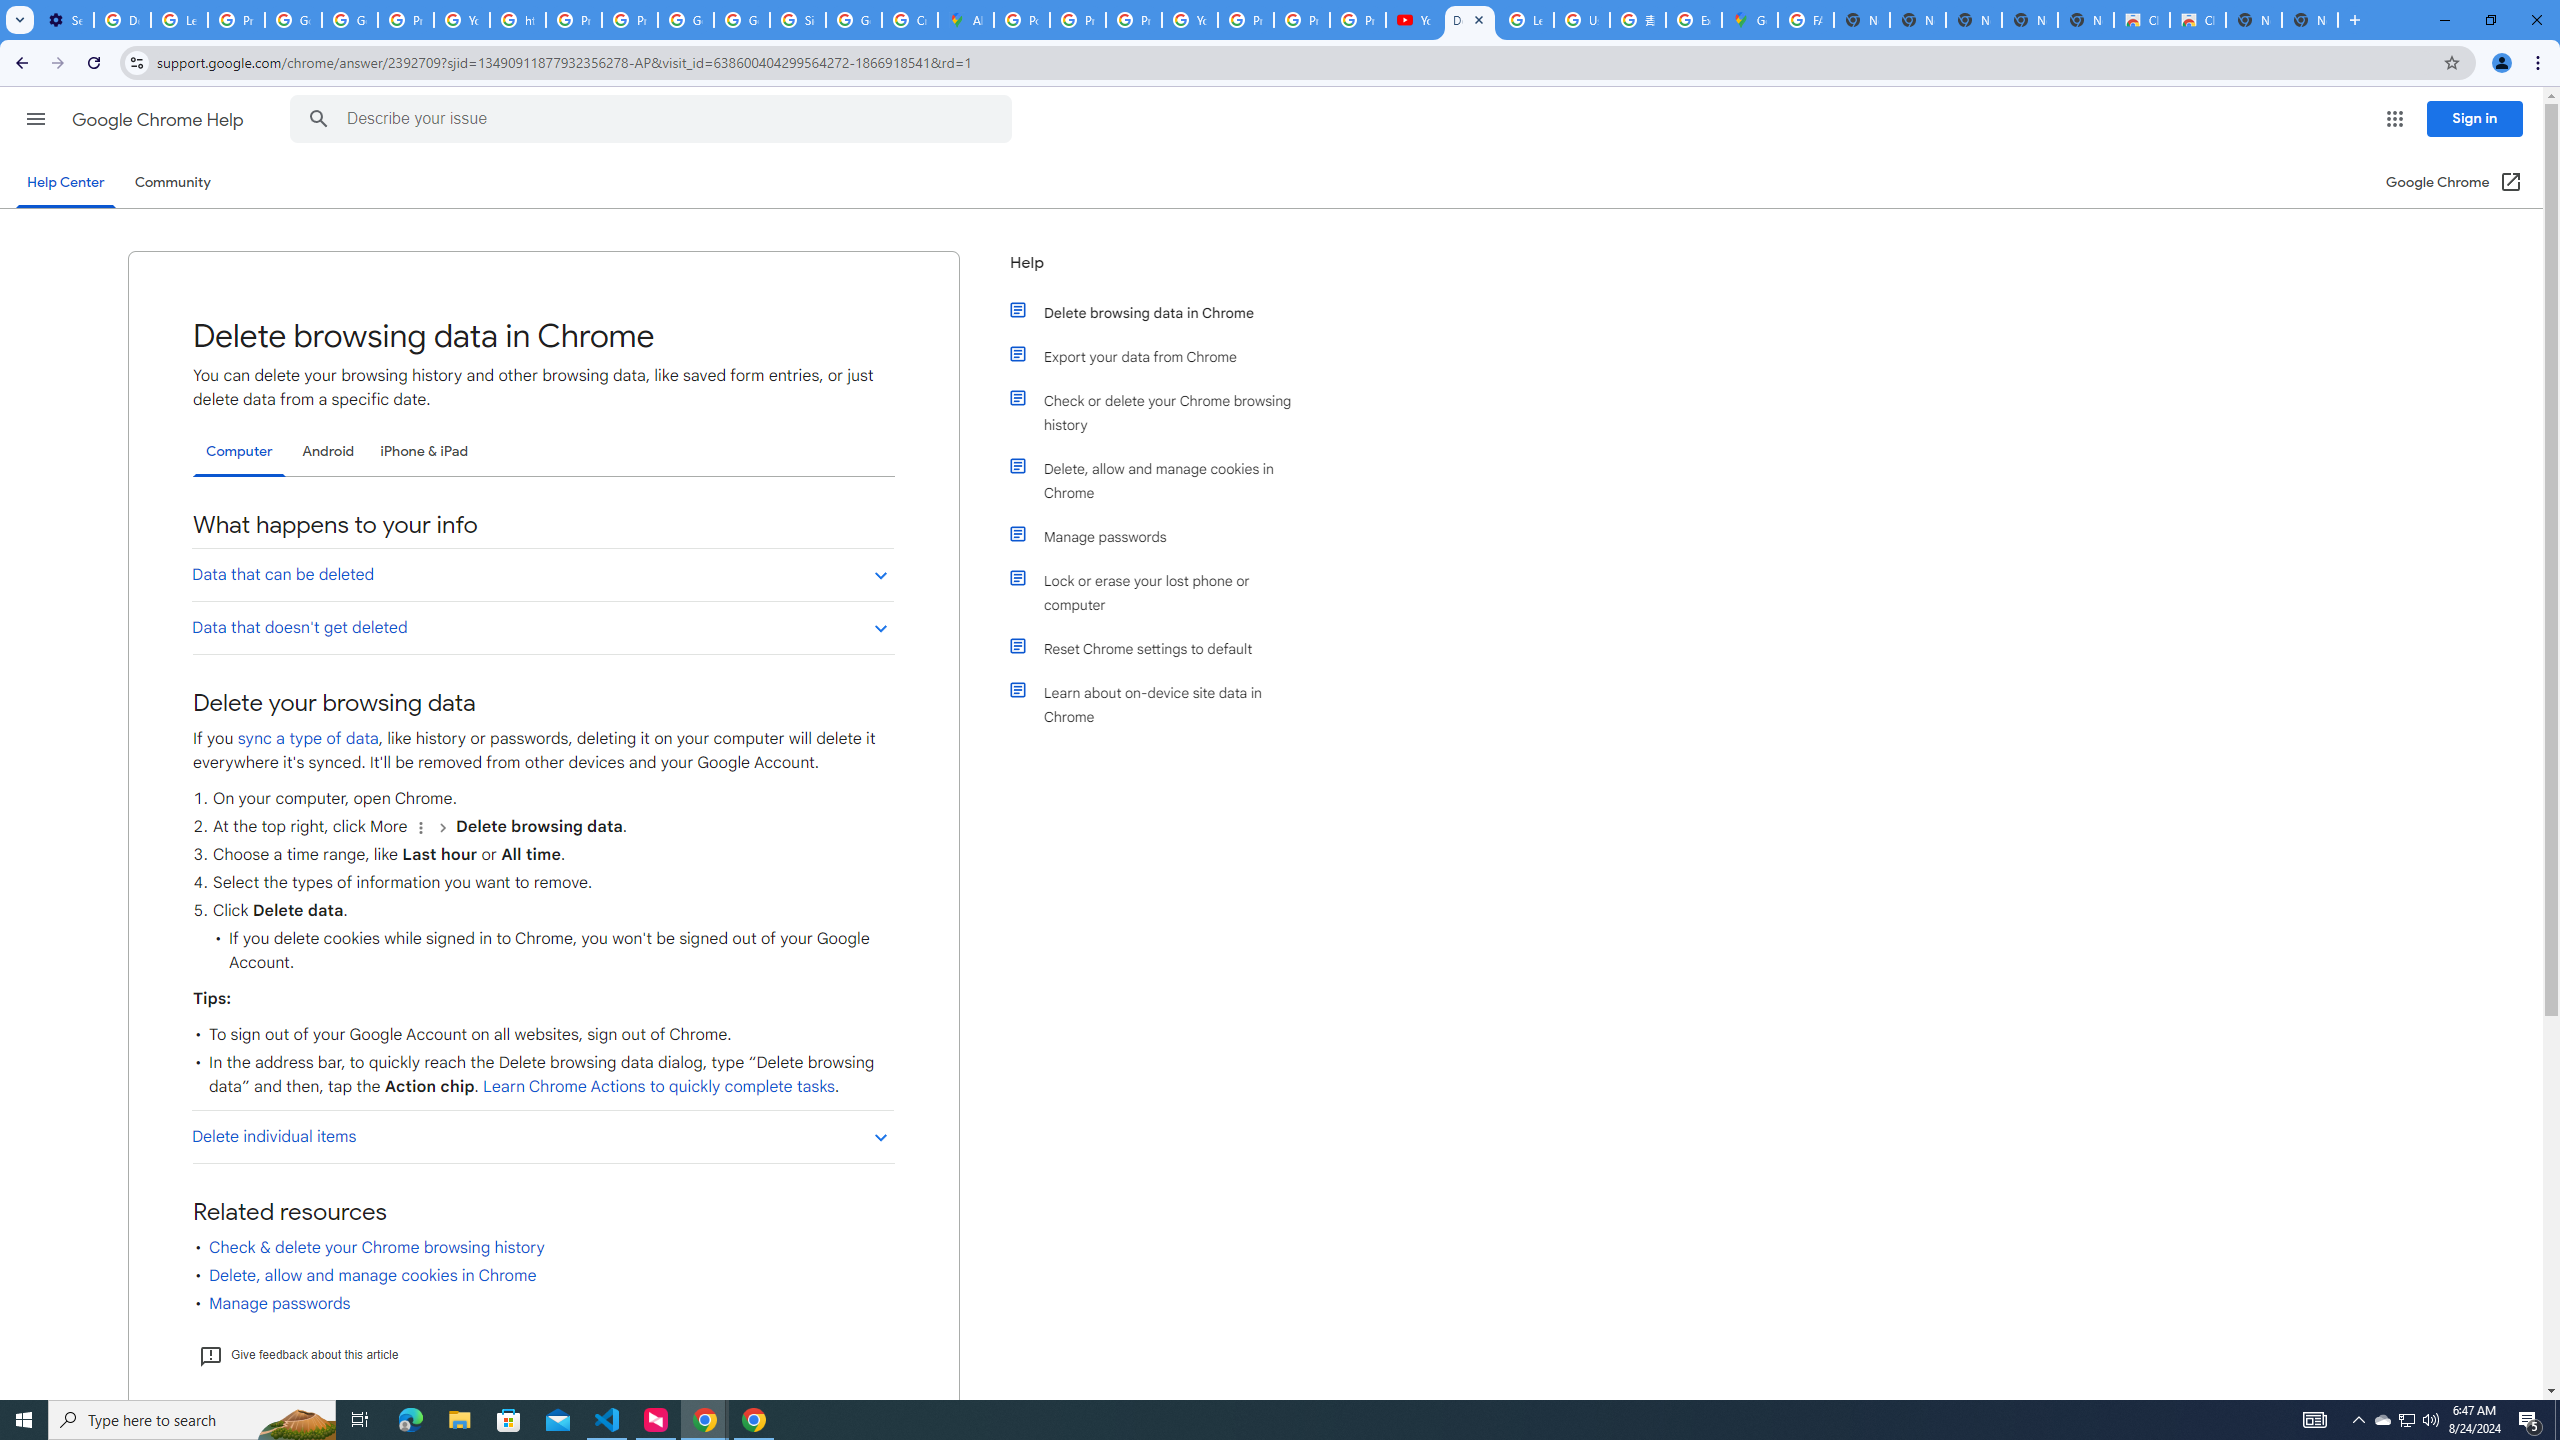  What do you see at coordinates (2141, 20) in the screenshot?
I see `Classic Blue - Chrome Web Store` at bounding box center [2141, 20].